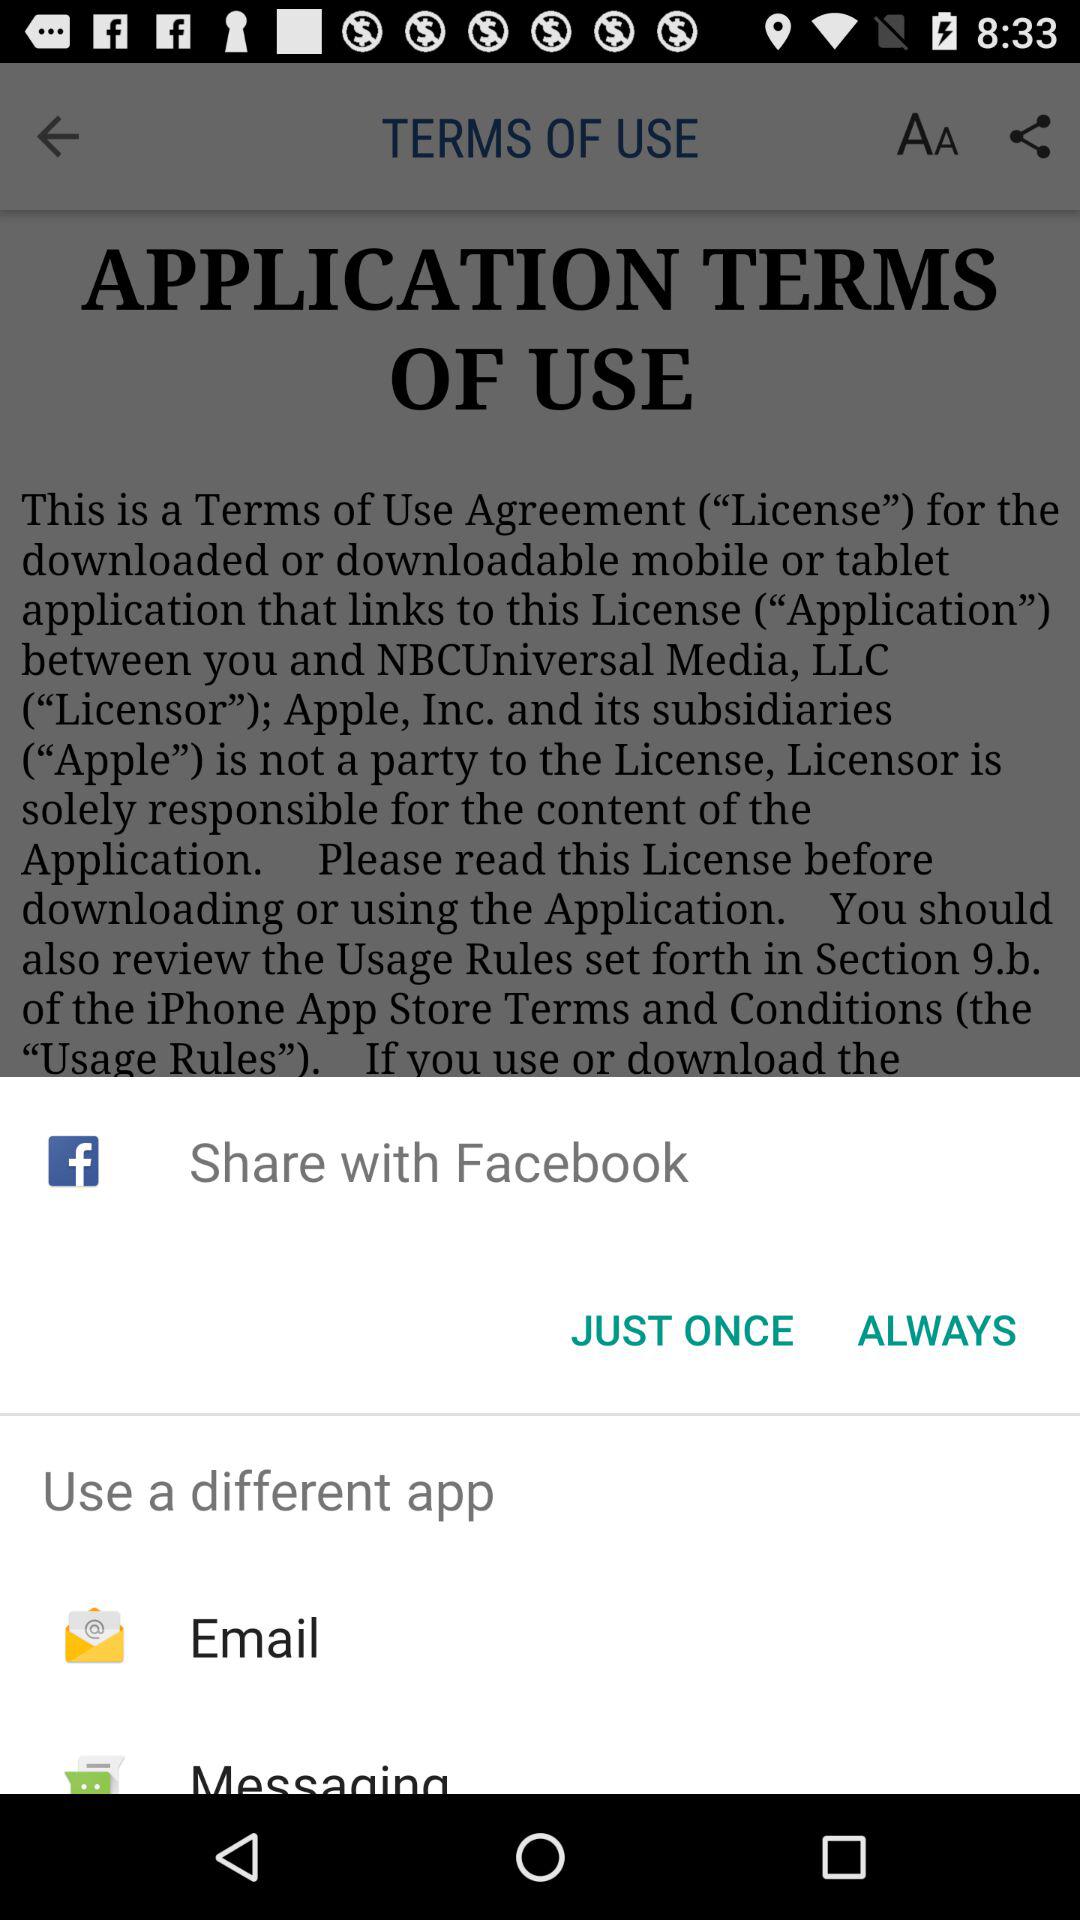  What do you see at coordinates (254, 1636) in the screenshot?
I see `scroll until email` at bounding box center [254, 1636].